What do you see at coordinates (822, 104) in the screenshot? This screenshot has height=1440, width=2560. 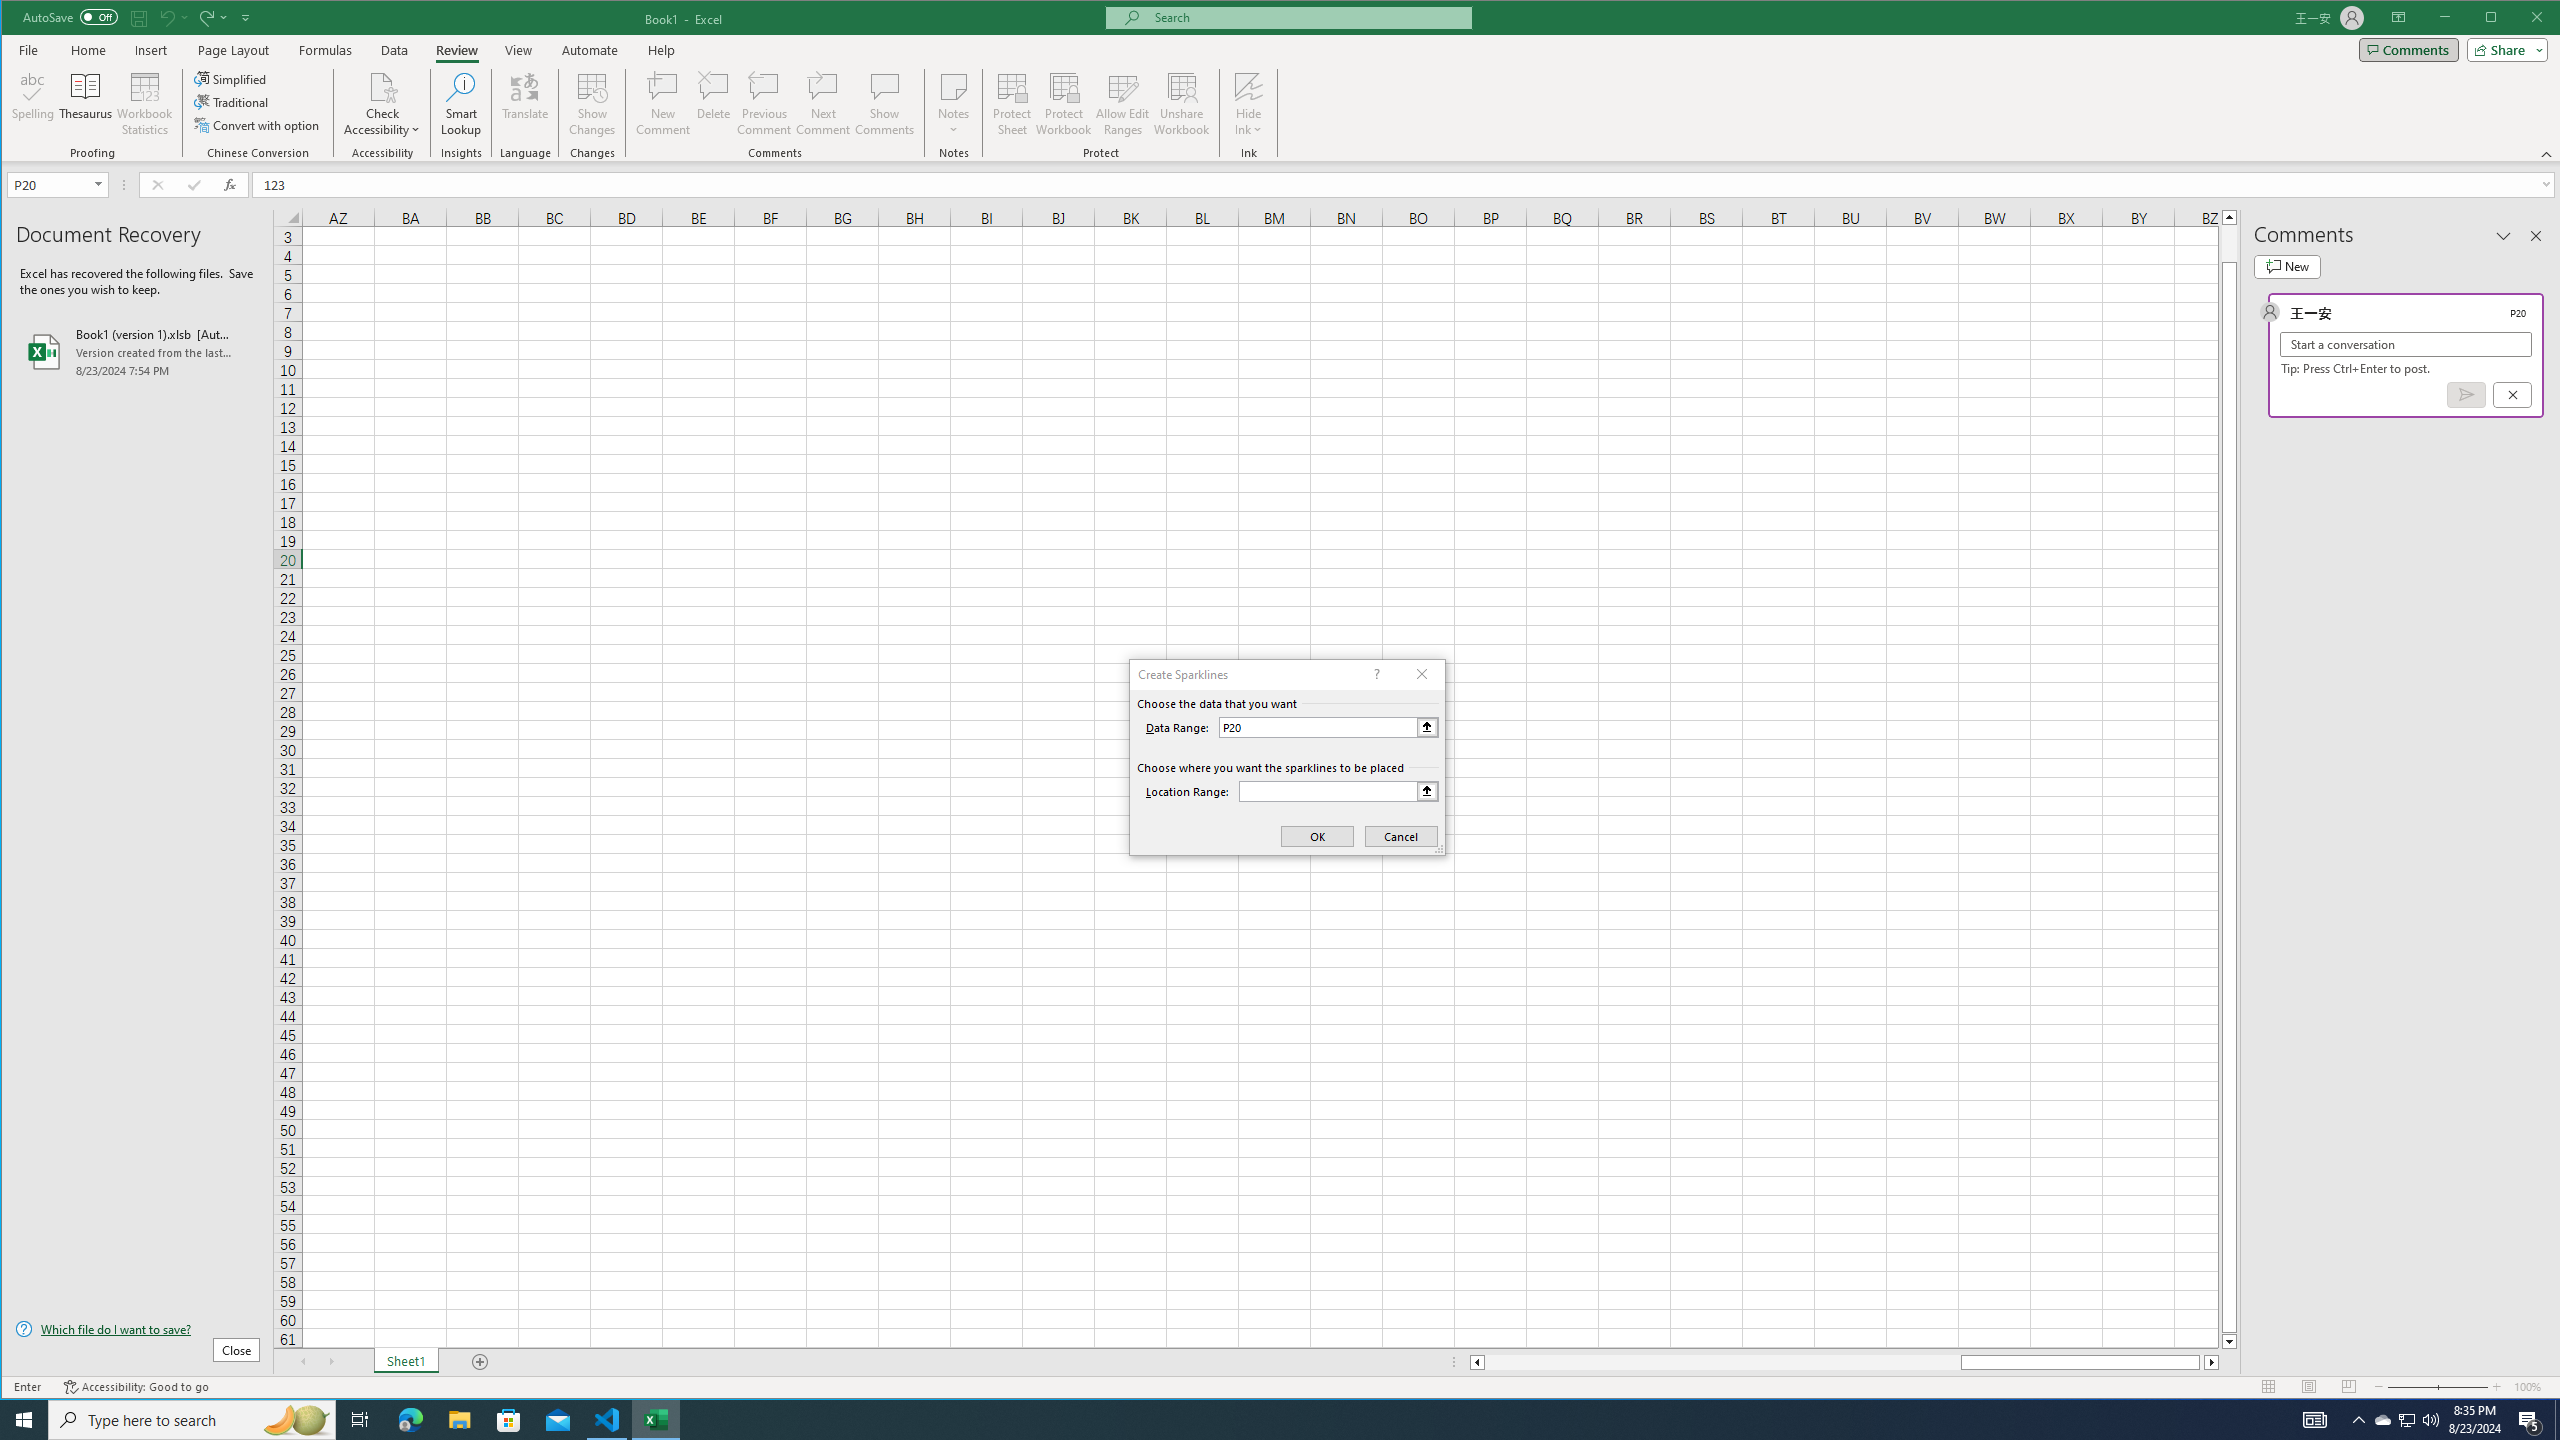 I see `Next Comment` at bounding box center [822, 104].